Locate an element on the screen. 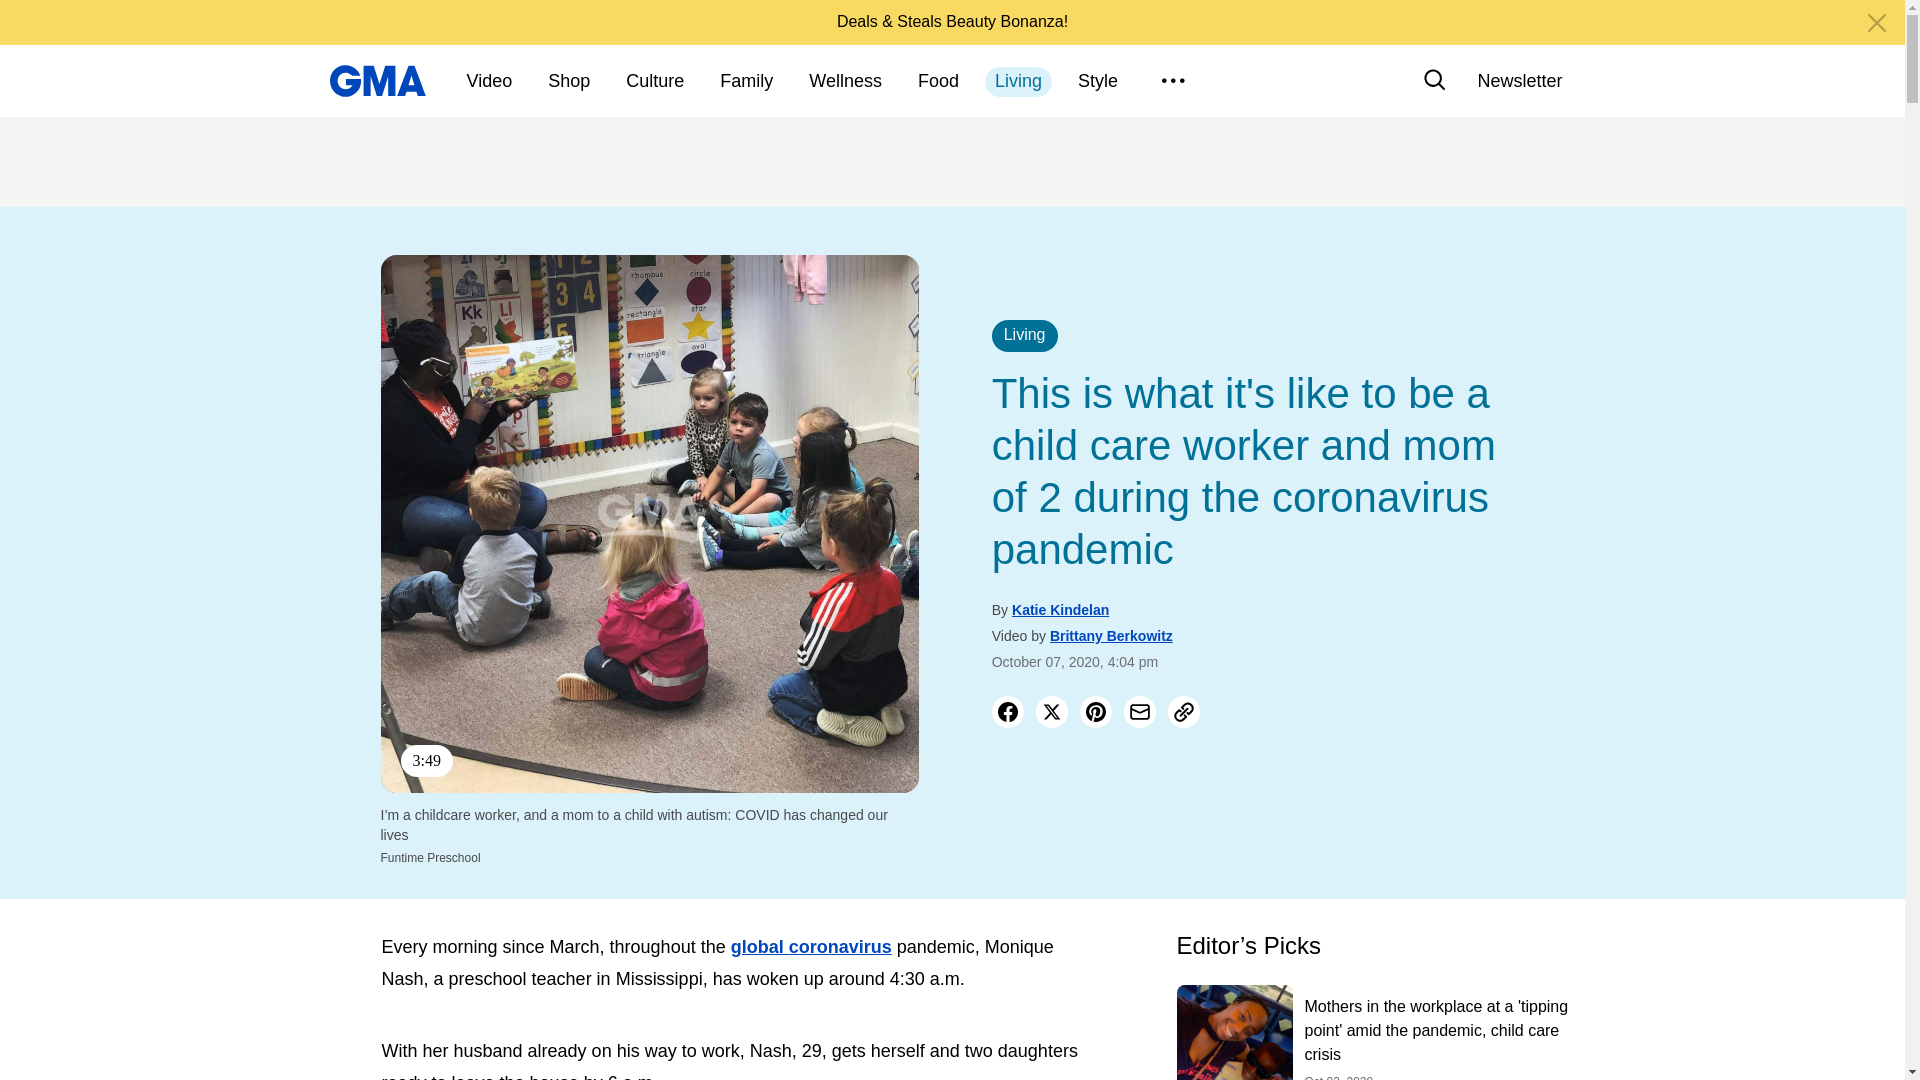 This screenshot has width=1920, height=1080. Culture is located at coordinates (654, 82).